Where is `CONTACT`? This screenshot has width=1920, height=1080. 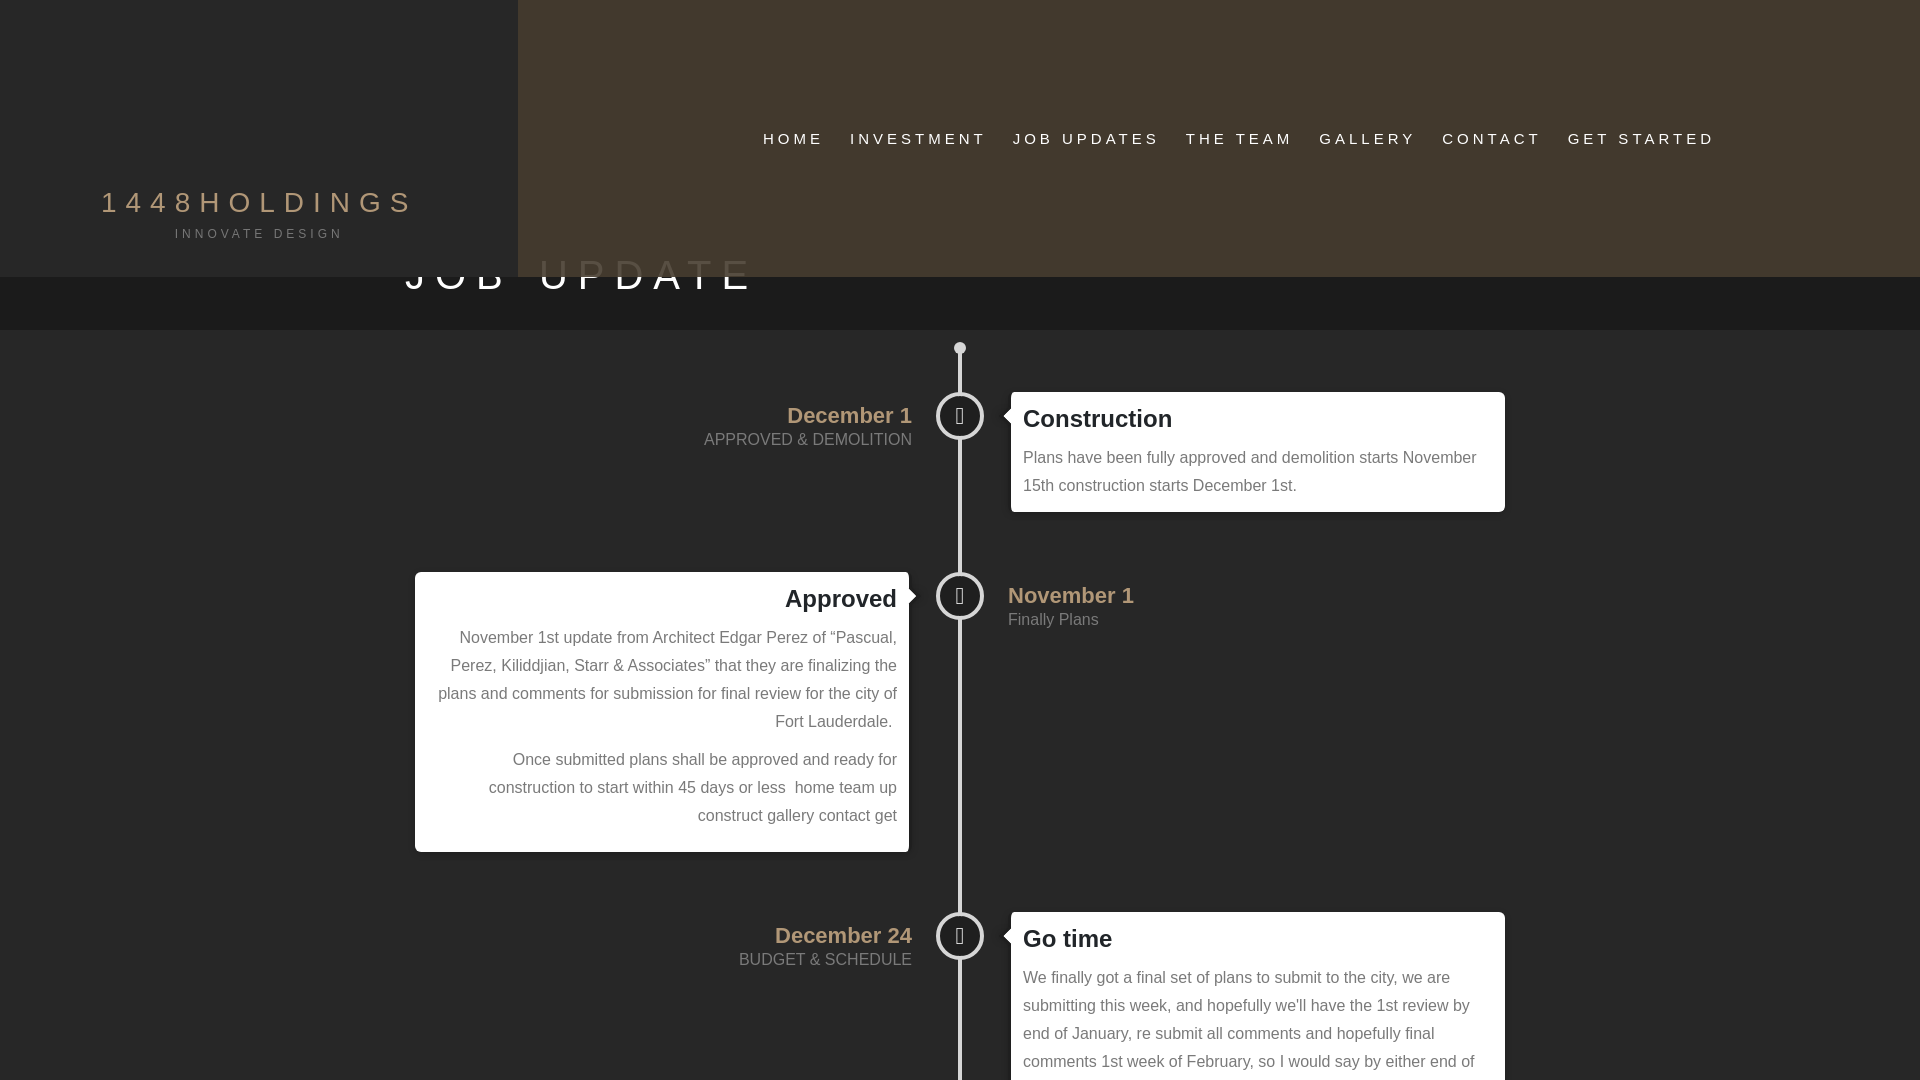 CONTACT is located at coordinates (1640, 137).